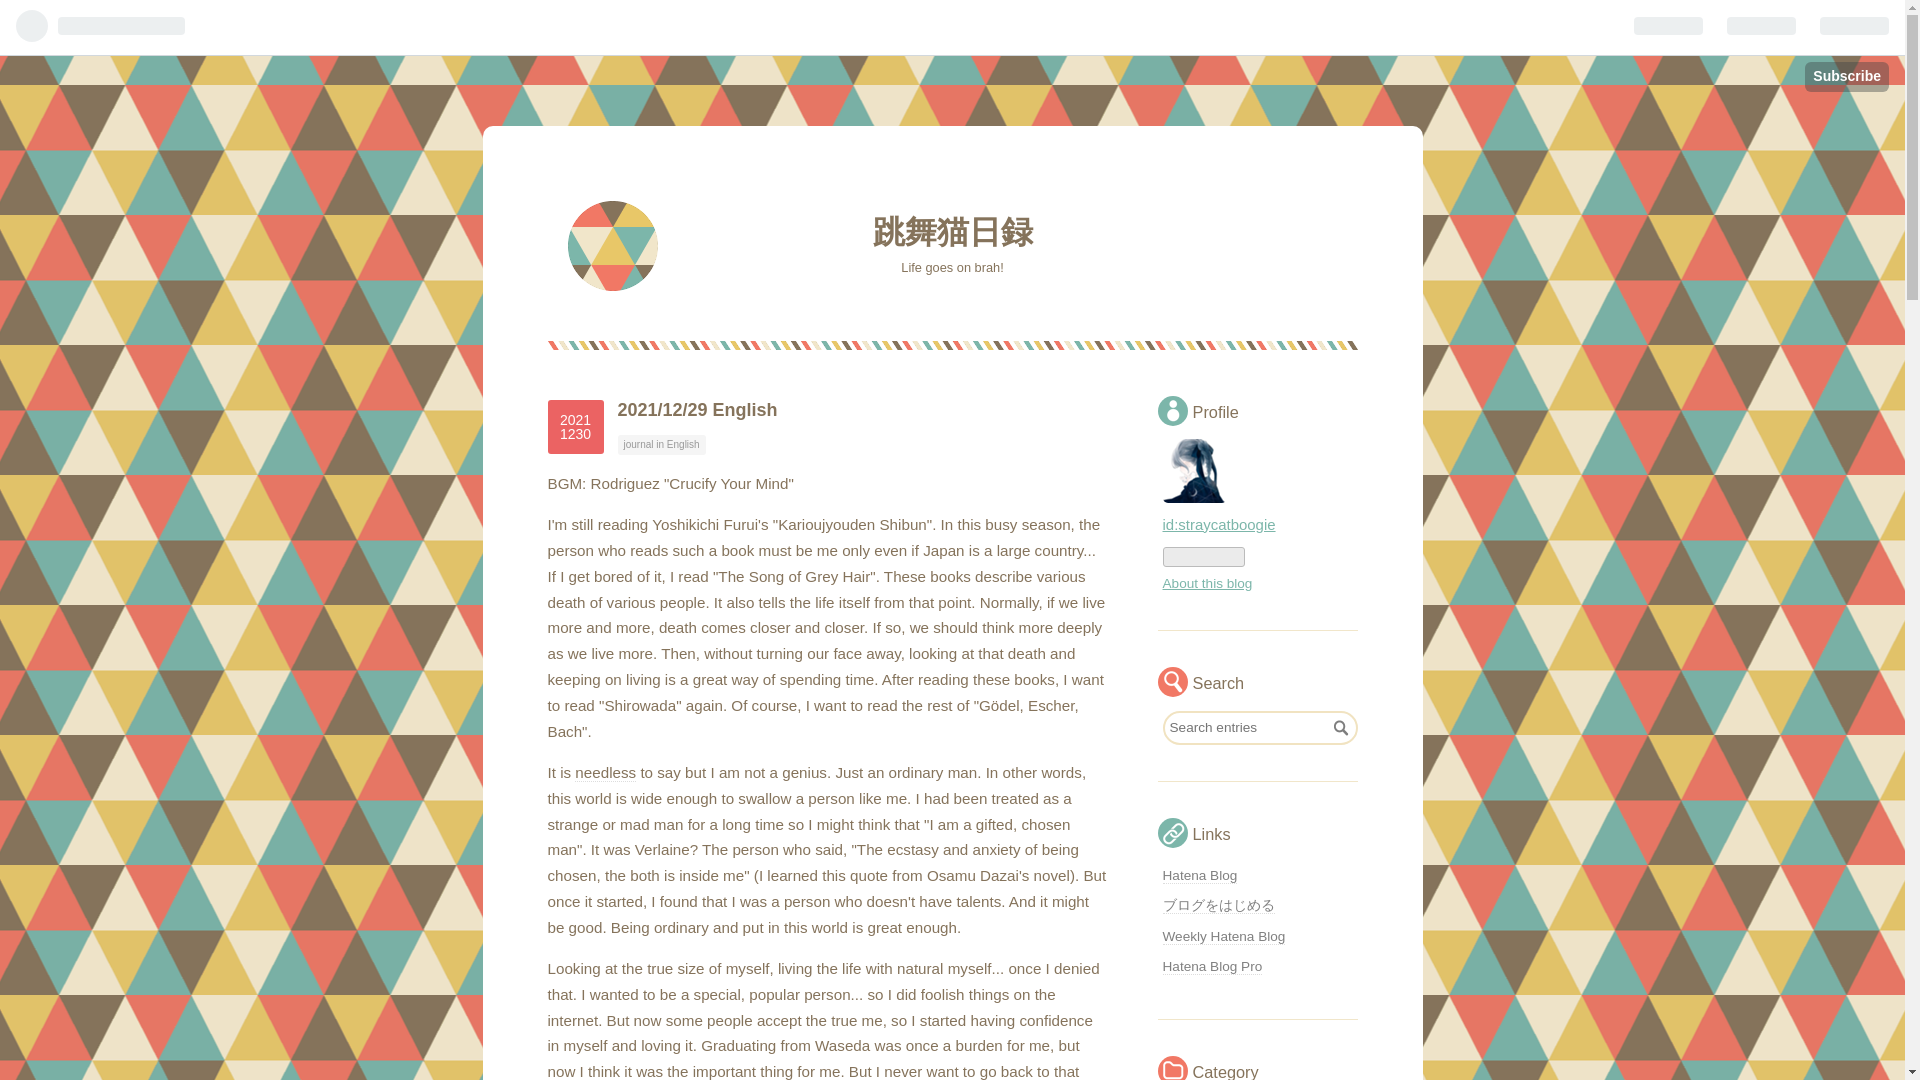  What do you see at coordinates (604, 772) in the screenshot?
I see `id:straycatboogie` at bounding box center [604, 772].